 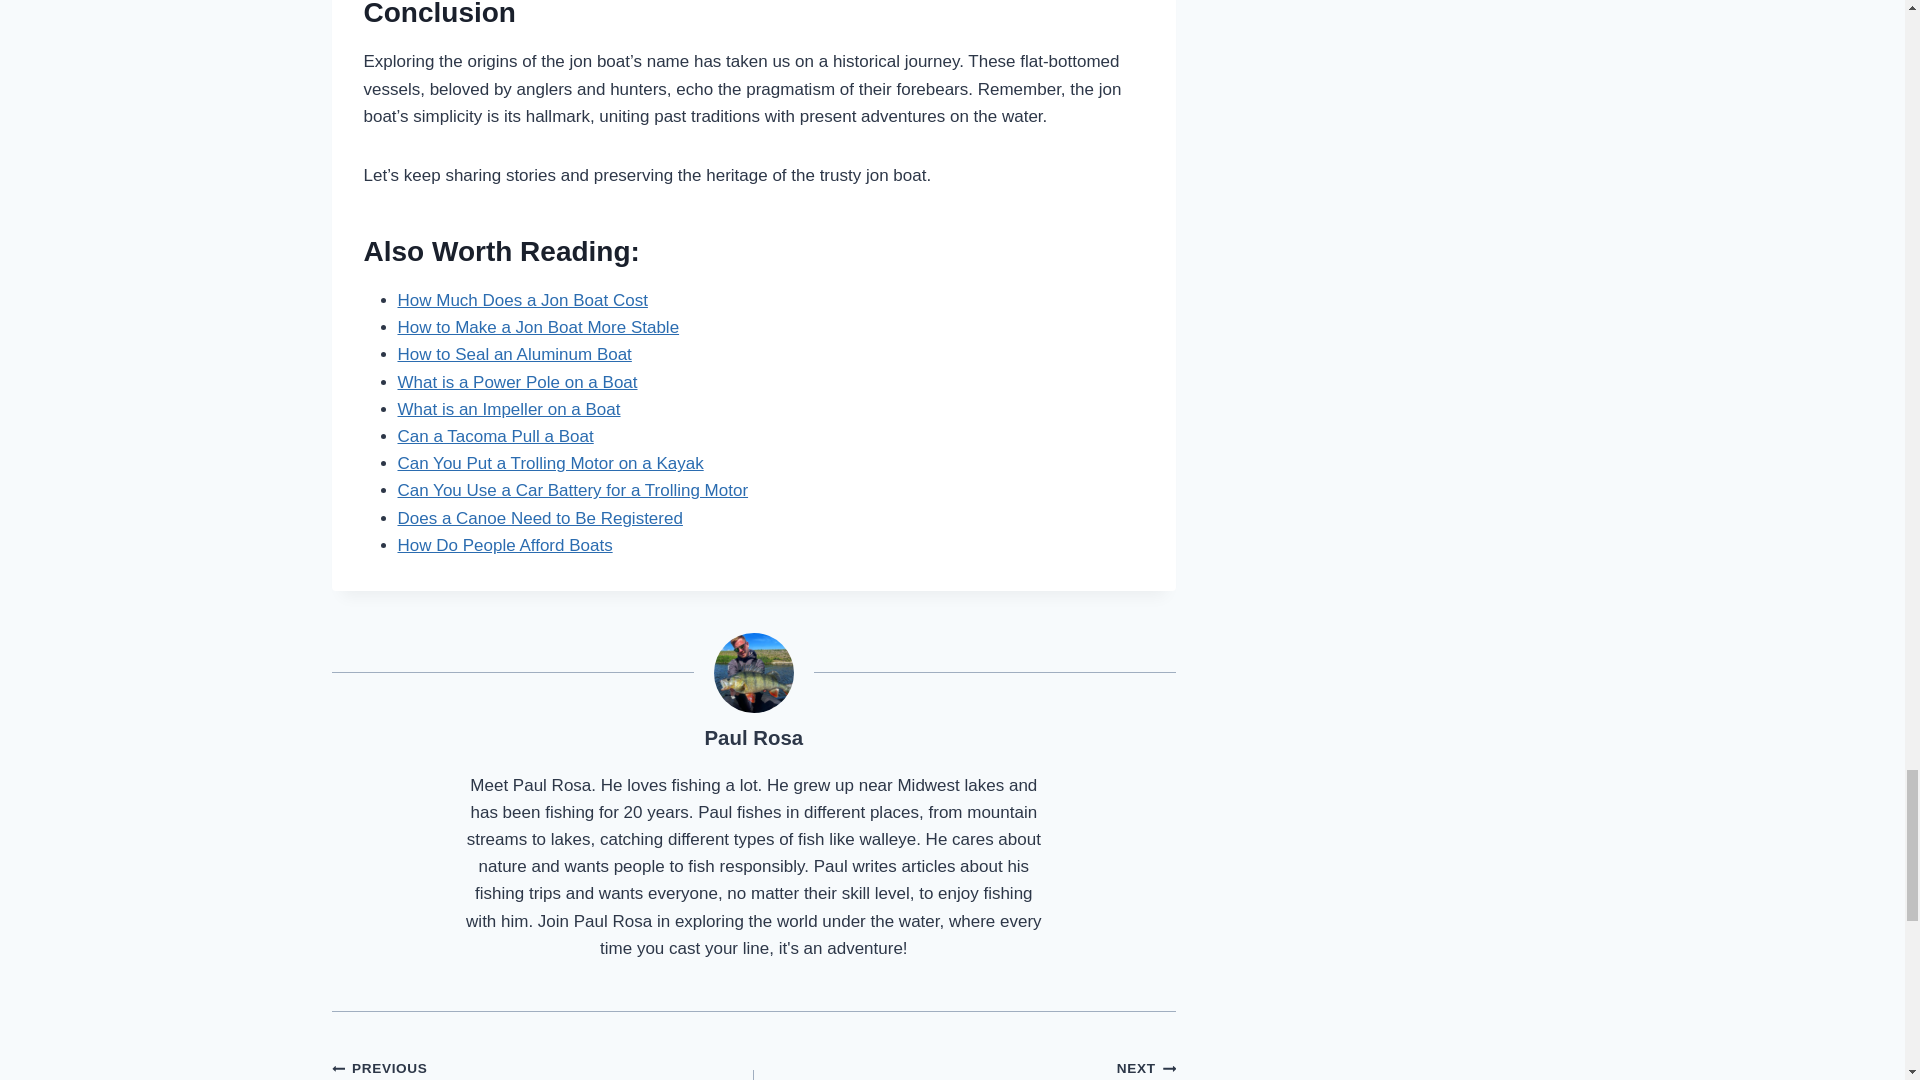 I want to click on Can You Use a Car Battery for a Trolling Motor, so click(x=572, y=490).